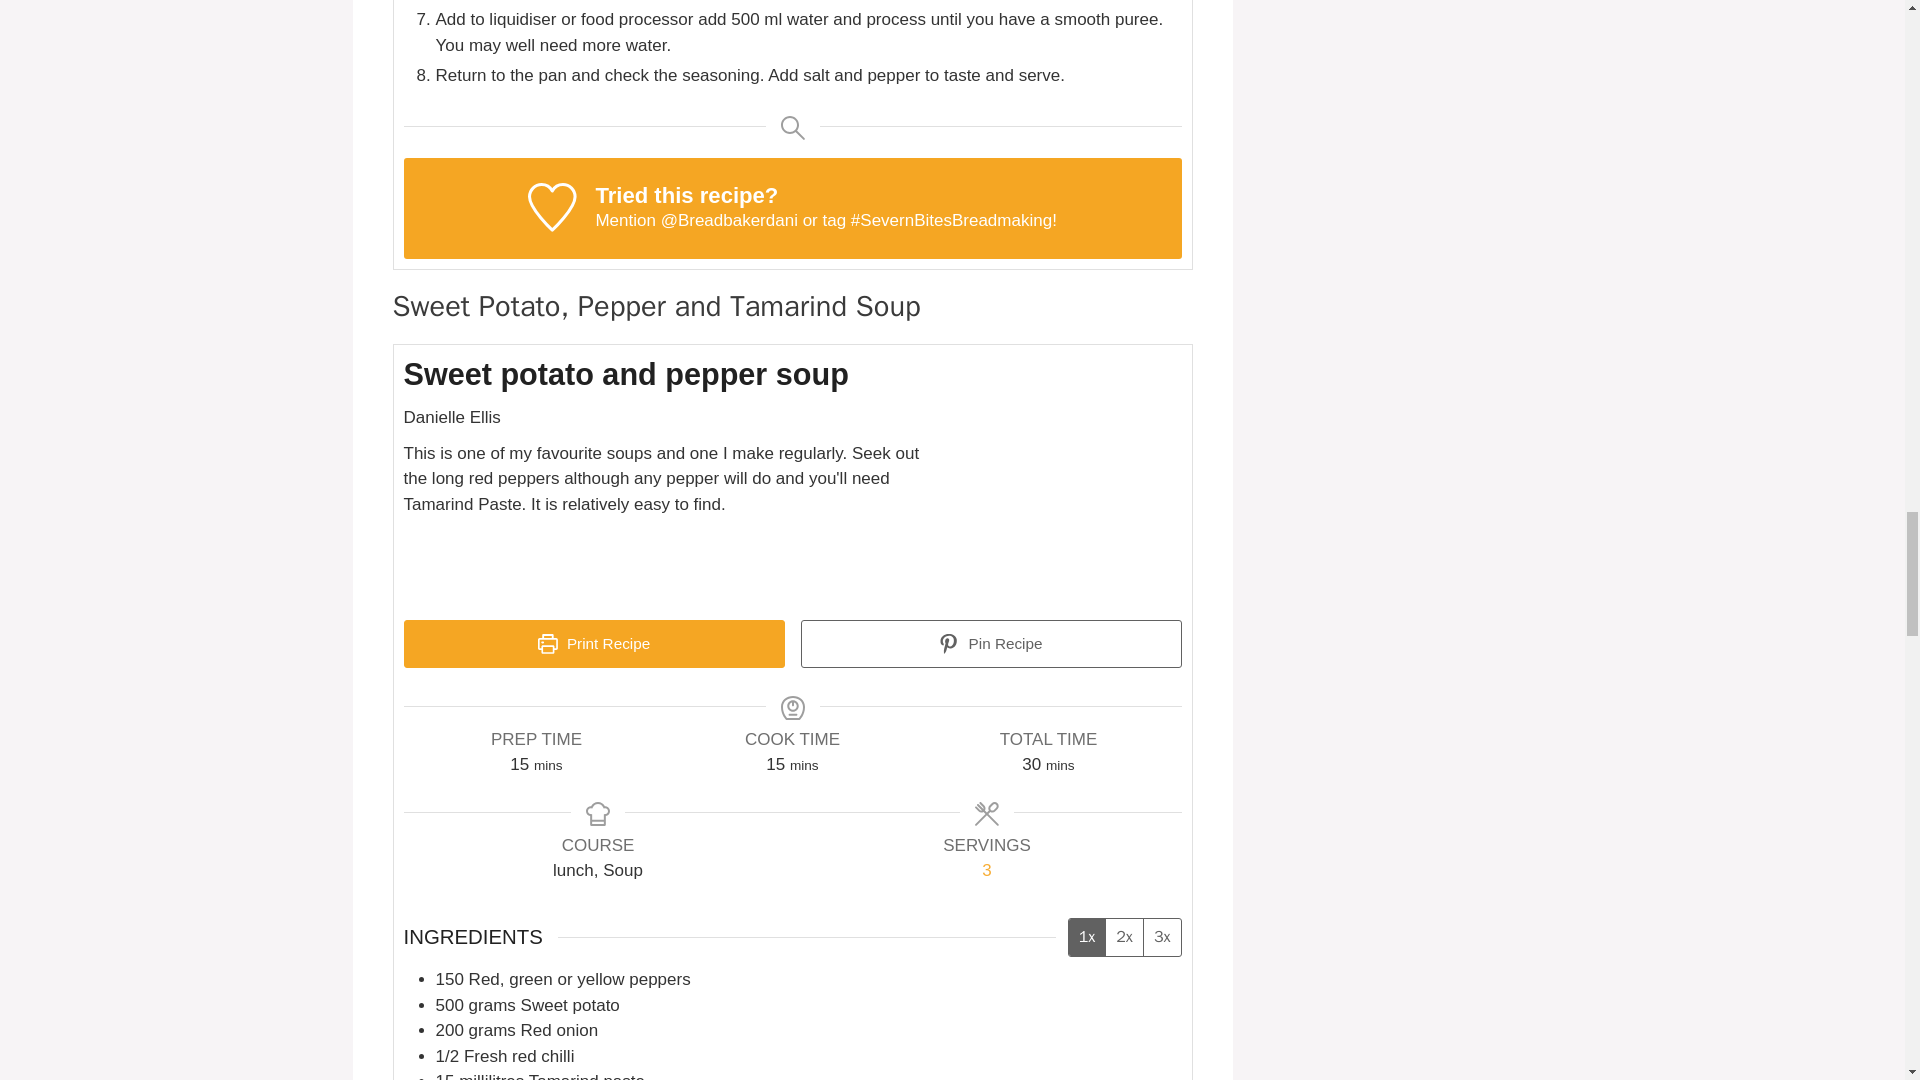  Describe the element at coordinates (1087, 937) in the screenshot. I see `1x` at that location.